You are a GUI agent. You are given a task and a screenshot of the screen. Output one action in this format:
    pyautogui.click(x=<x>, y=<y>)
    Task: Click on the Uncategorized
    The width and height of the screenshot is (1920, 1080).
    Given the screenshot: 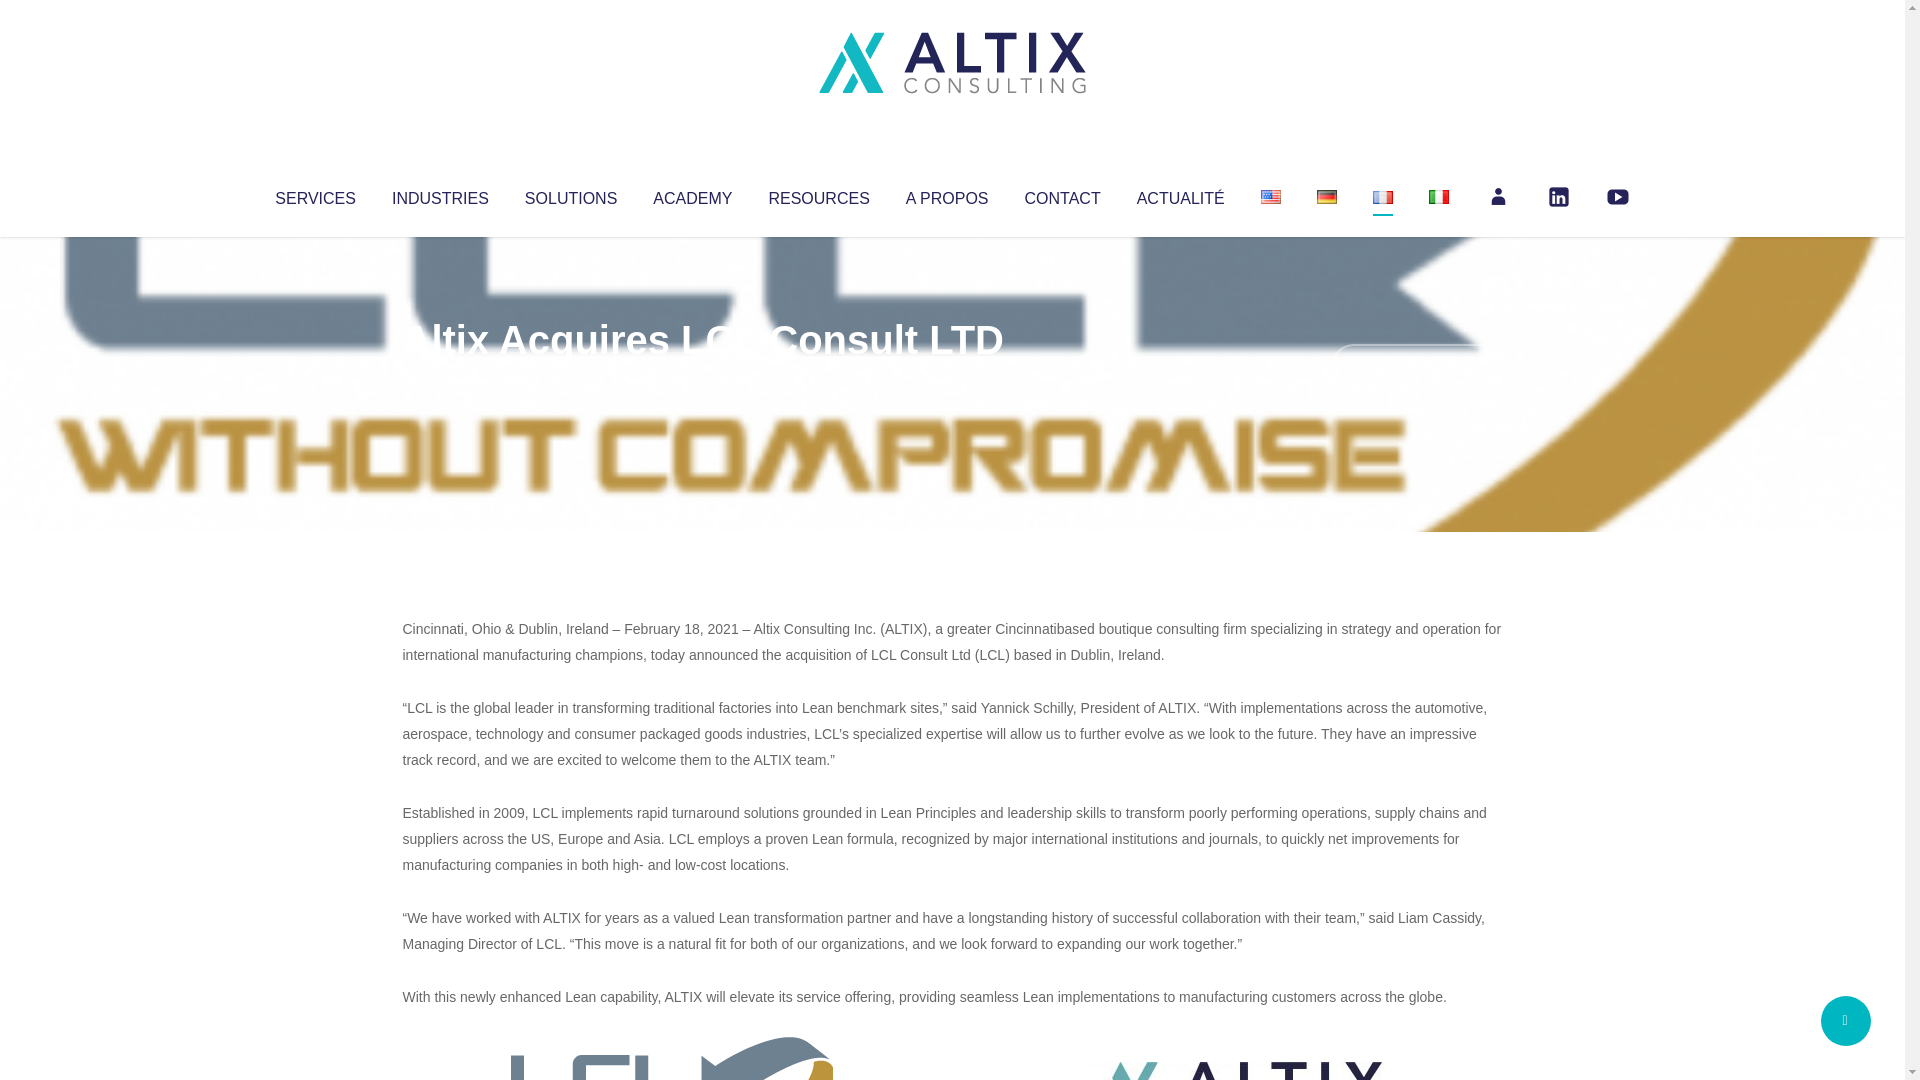 What is the action you would take?
    pyautogui.click(x=699, y=380)
    